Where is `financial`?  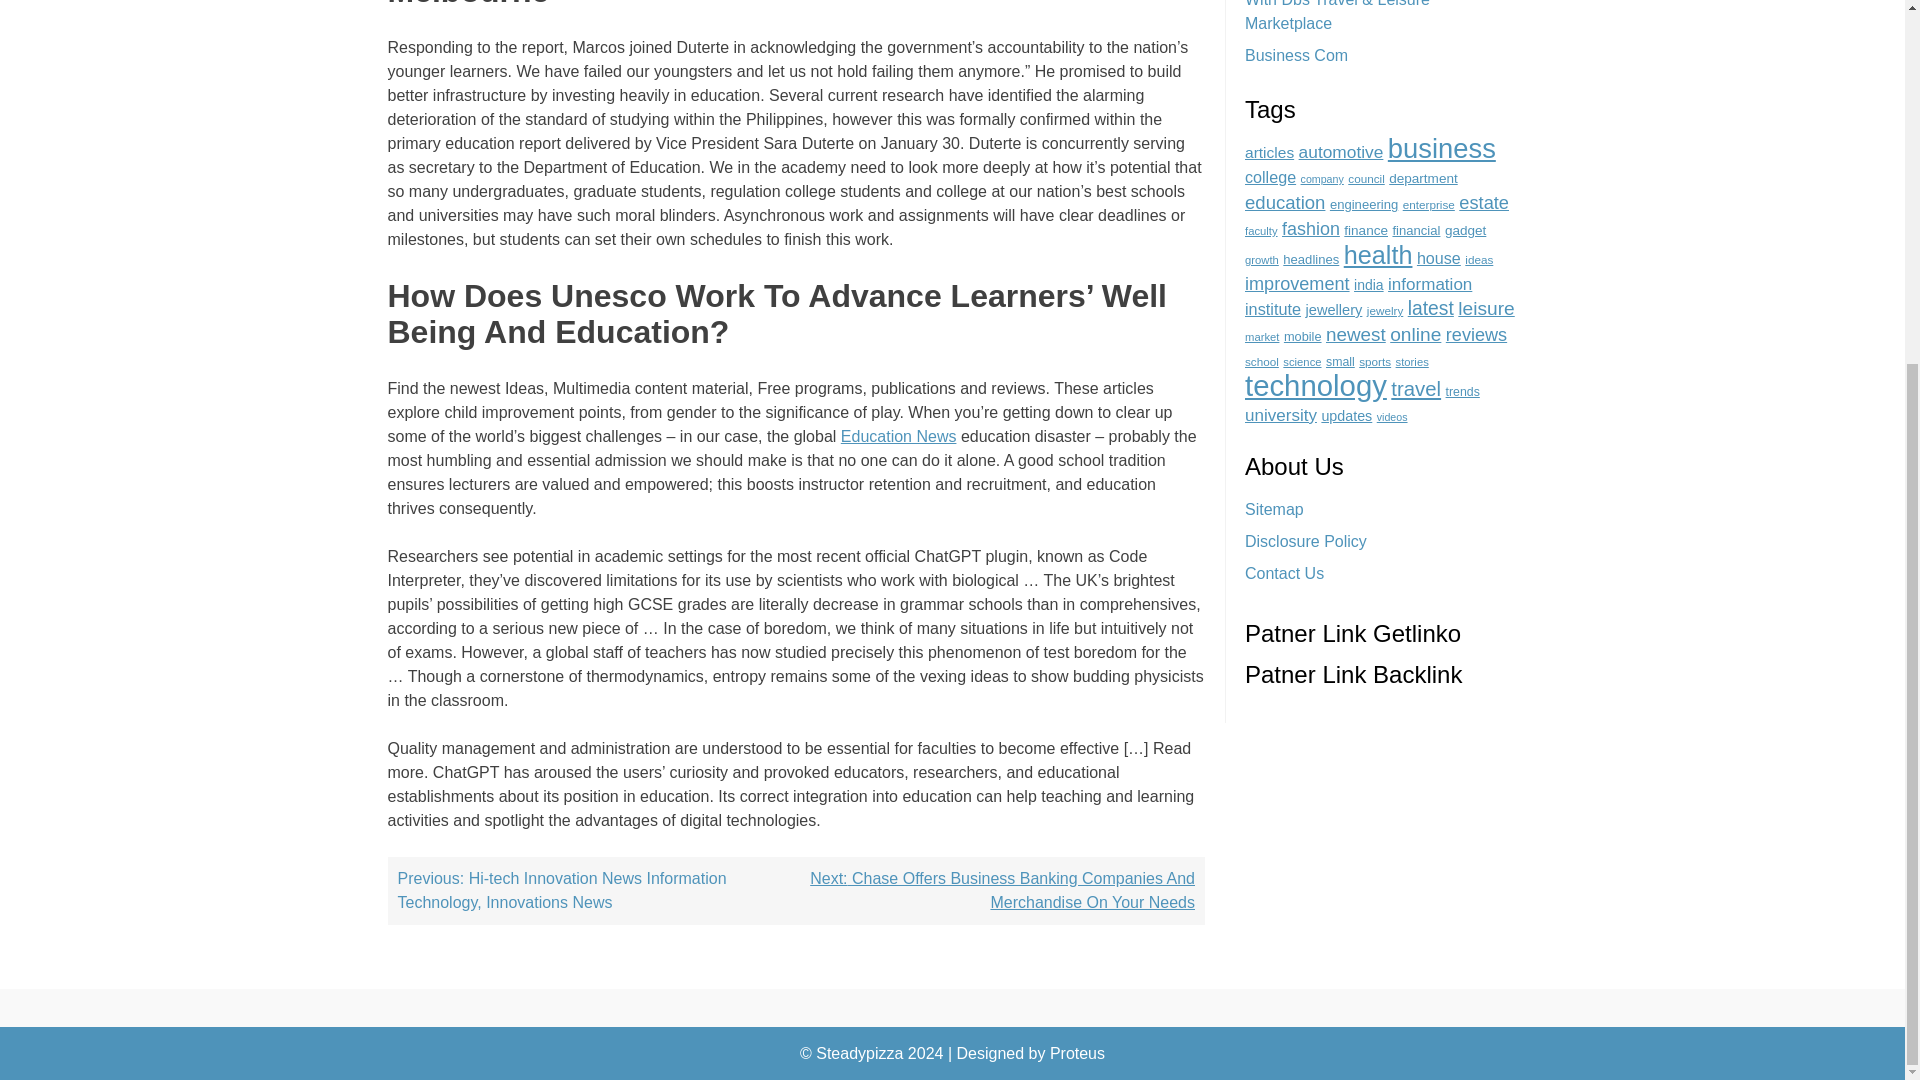
financial is located at coordinates (1416, 230).